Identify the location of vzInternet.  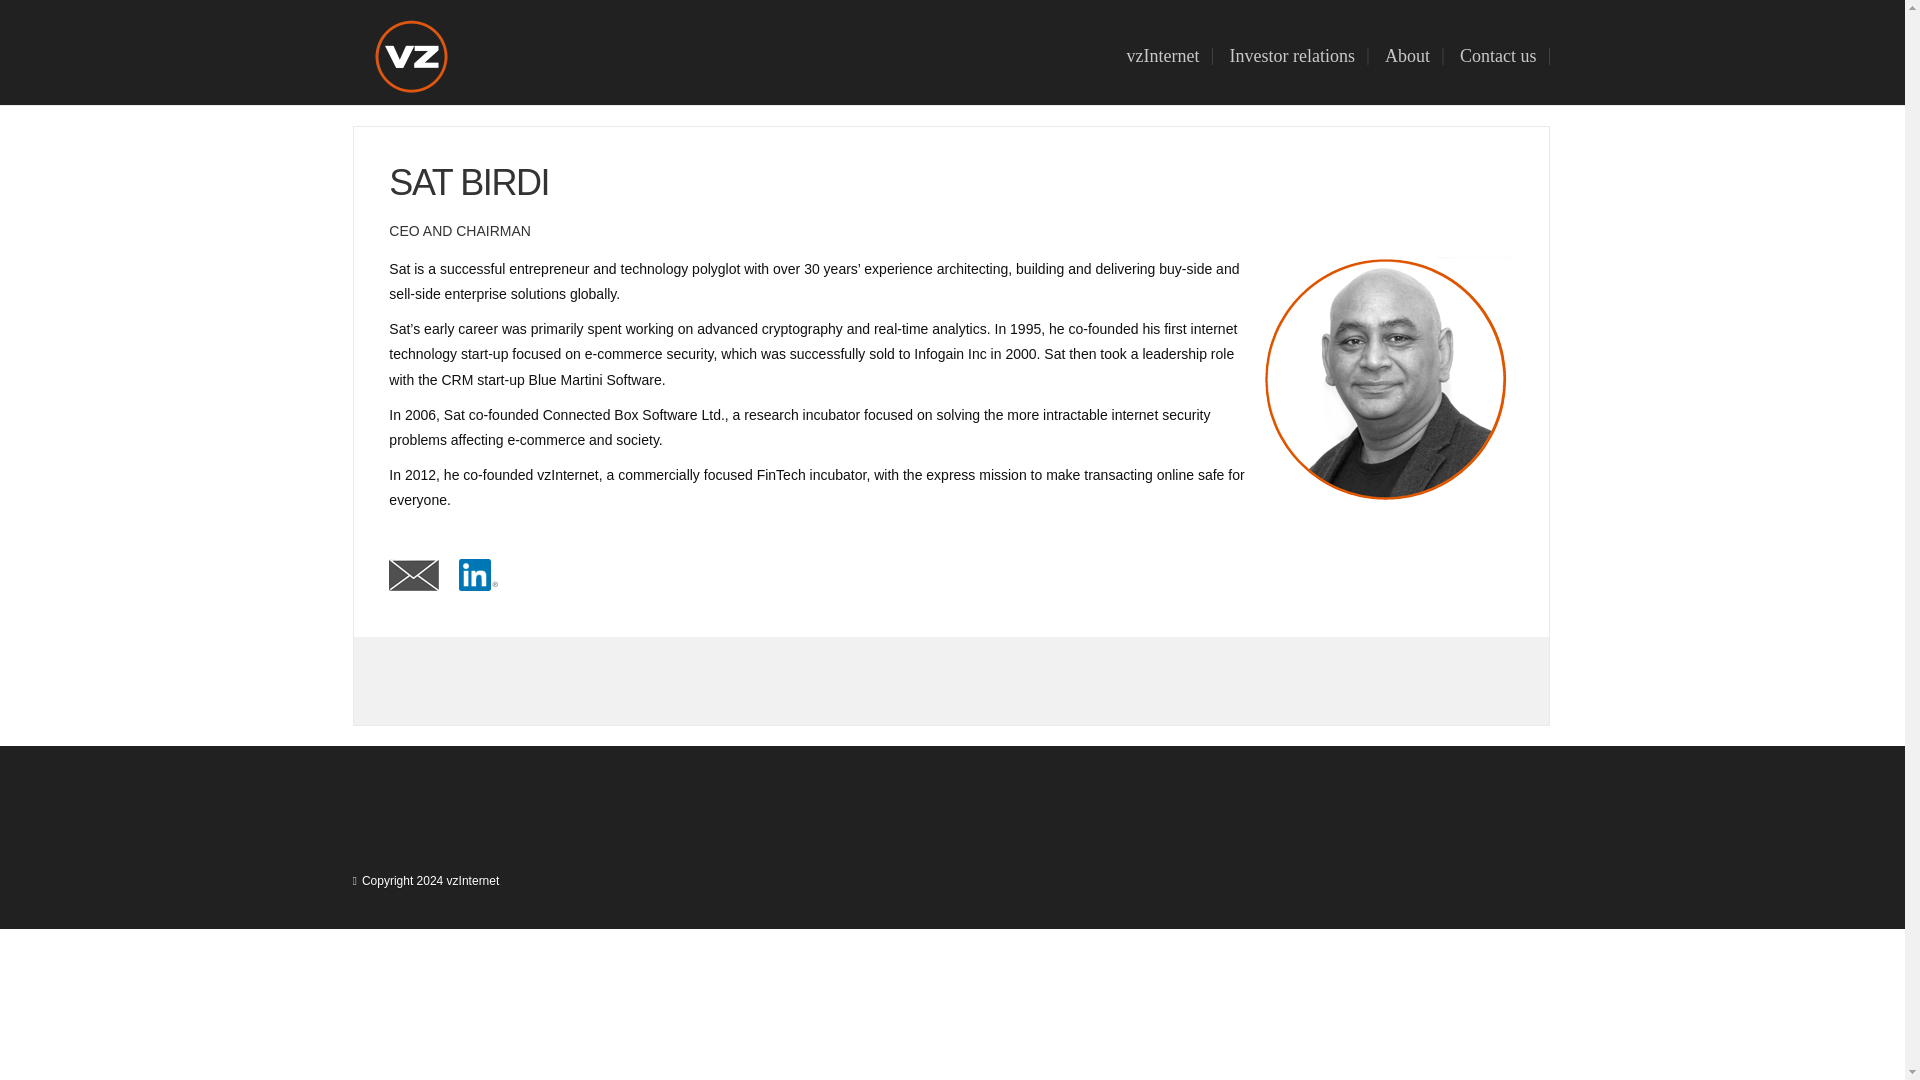
(1163, 56).